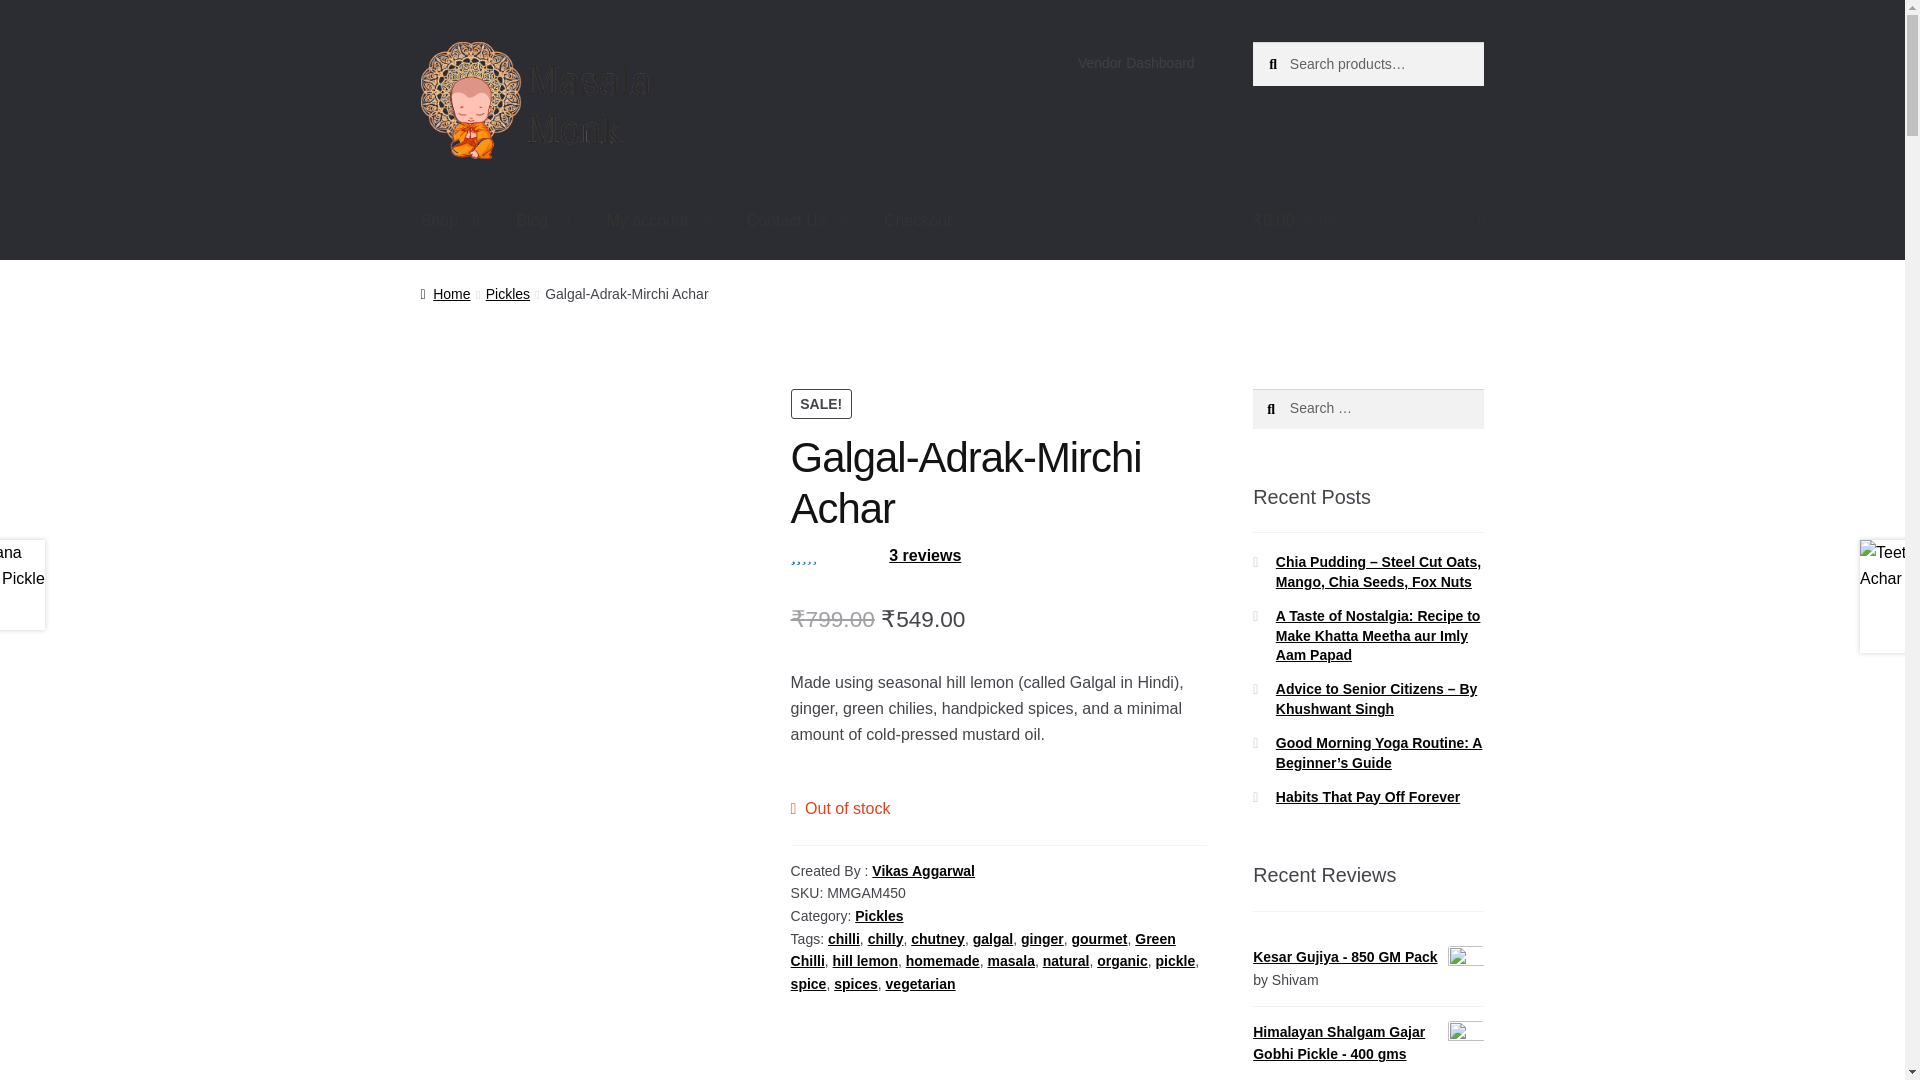  I want to click on Vendor Dashboard, so click(1136, 63).